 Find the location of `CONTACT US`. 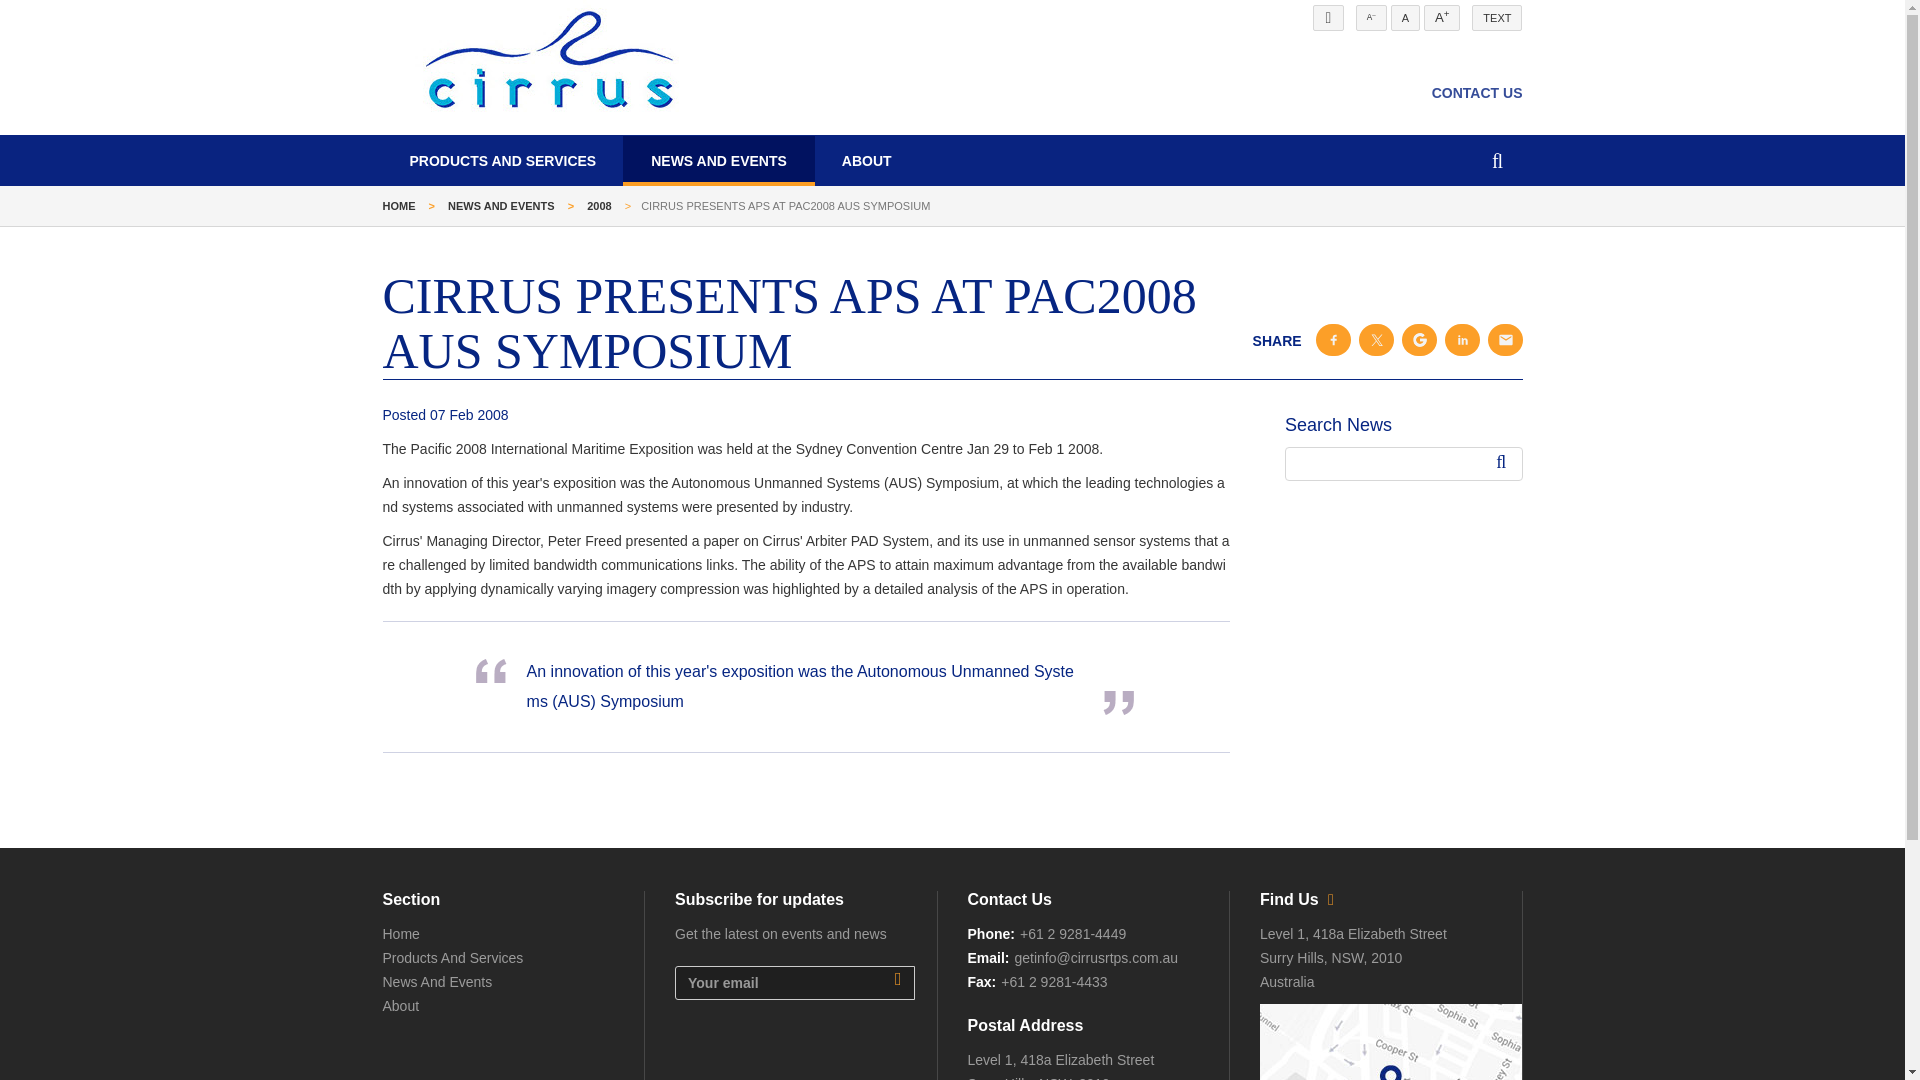

CONTACT US is located at coordinates (1477, 92).